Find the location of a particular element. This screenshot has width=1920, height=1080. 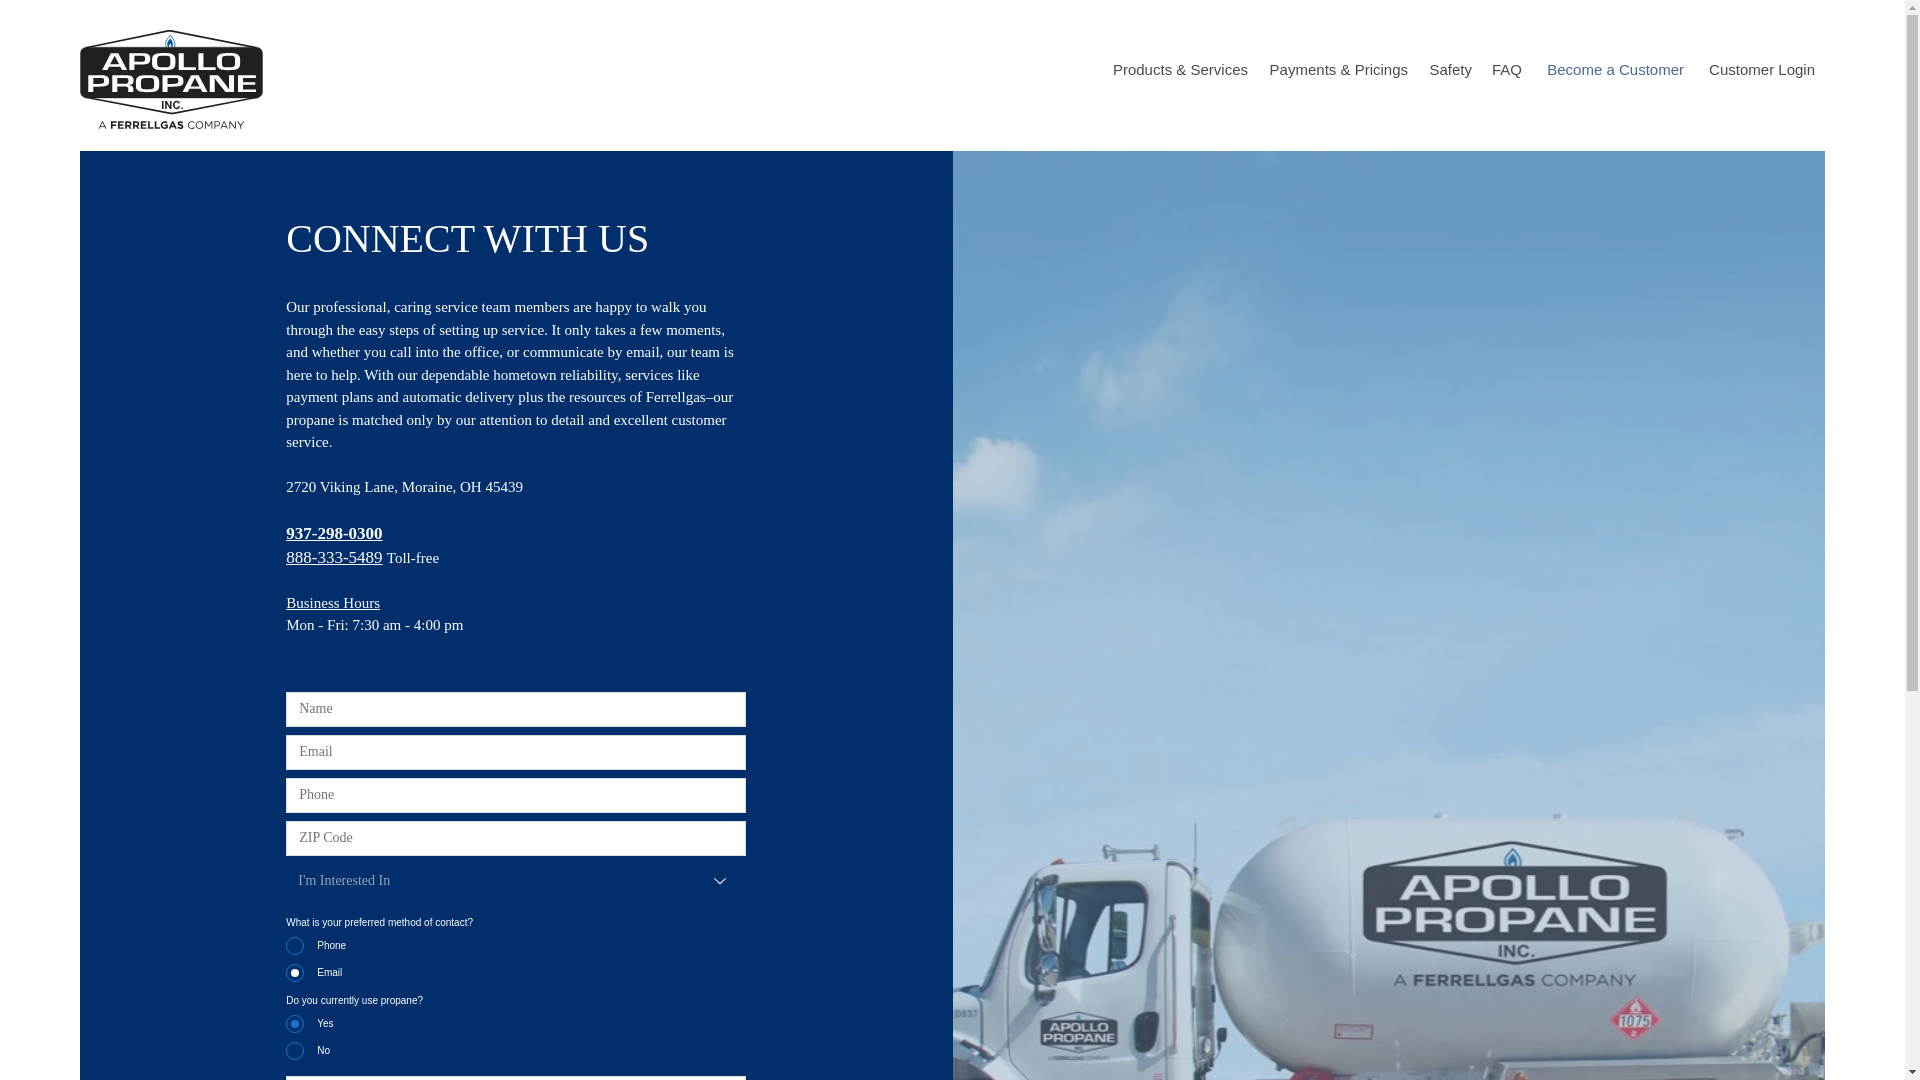

Safety is located at coordinates (1450, 70).